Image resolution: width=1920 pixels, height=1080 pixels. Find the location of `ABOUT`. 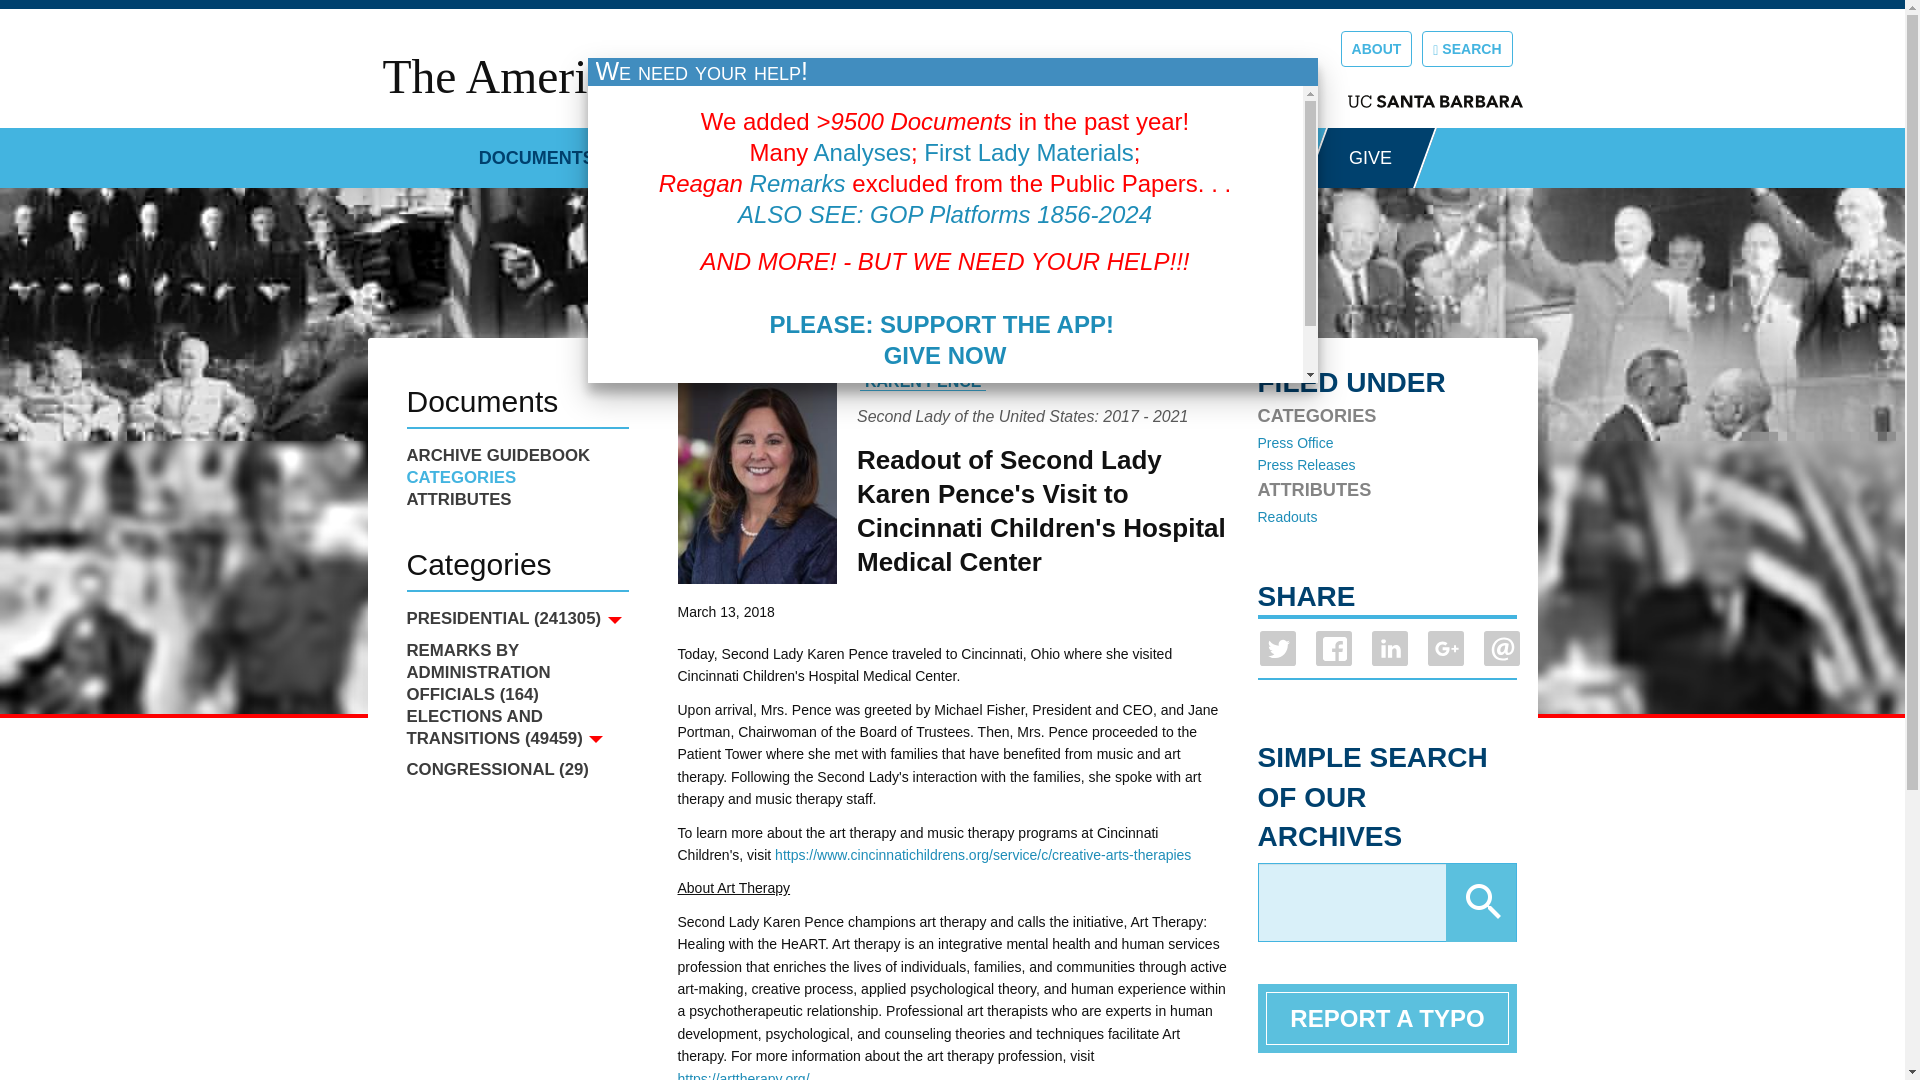

ABOUT is located at coordinates (1376, 48).